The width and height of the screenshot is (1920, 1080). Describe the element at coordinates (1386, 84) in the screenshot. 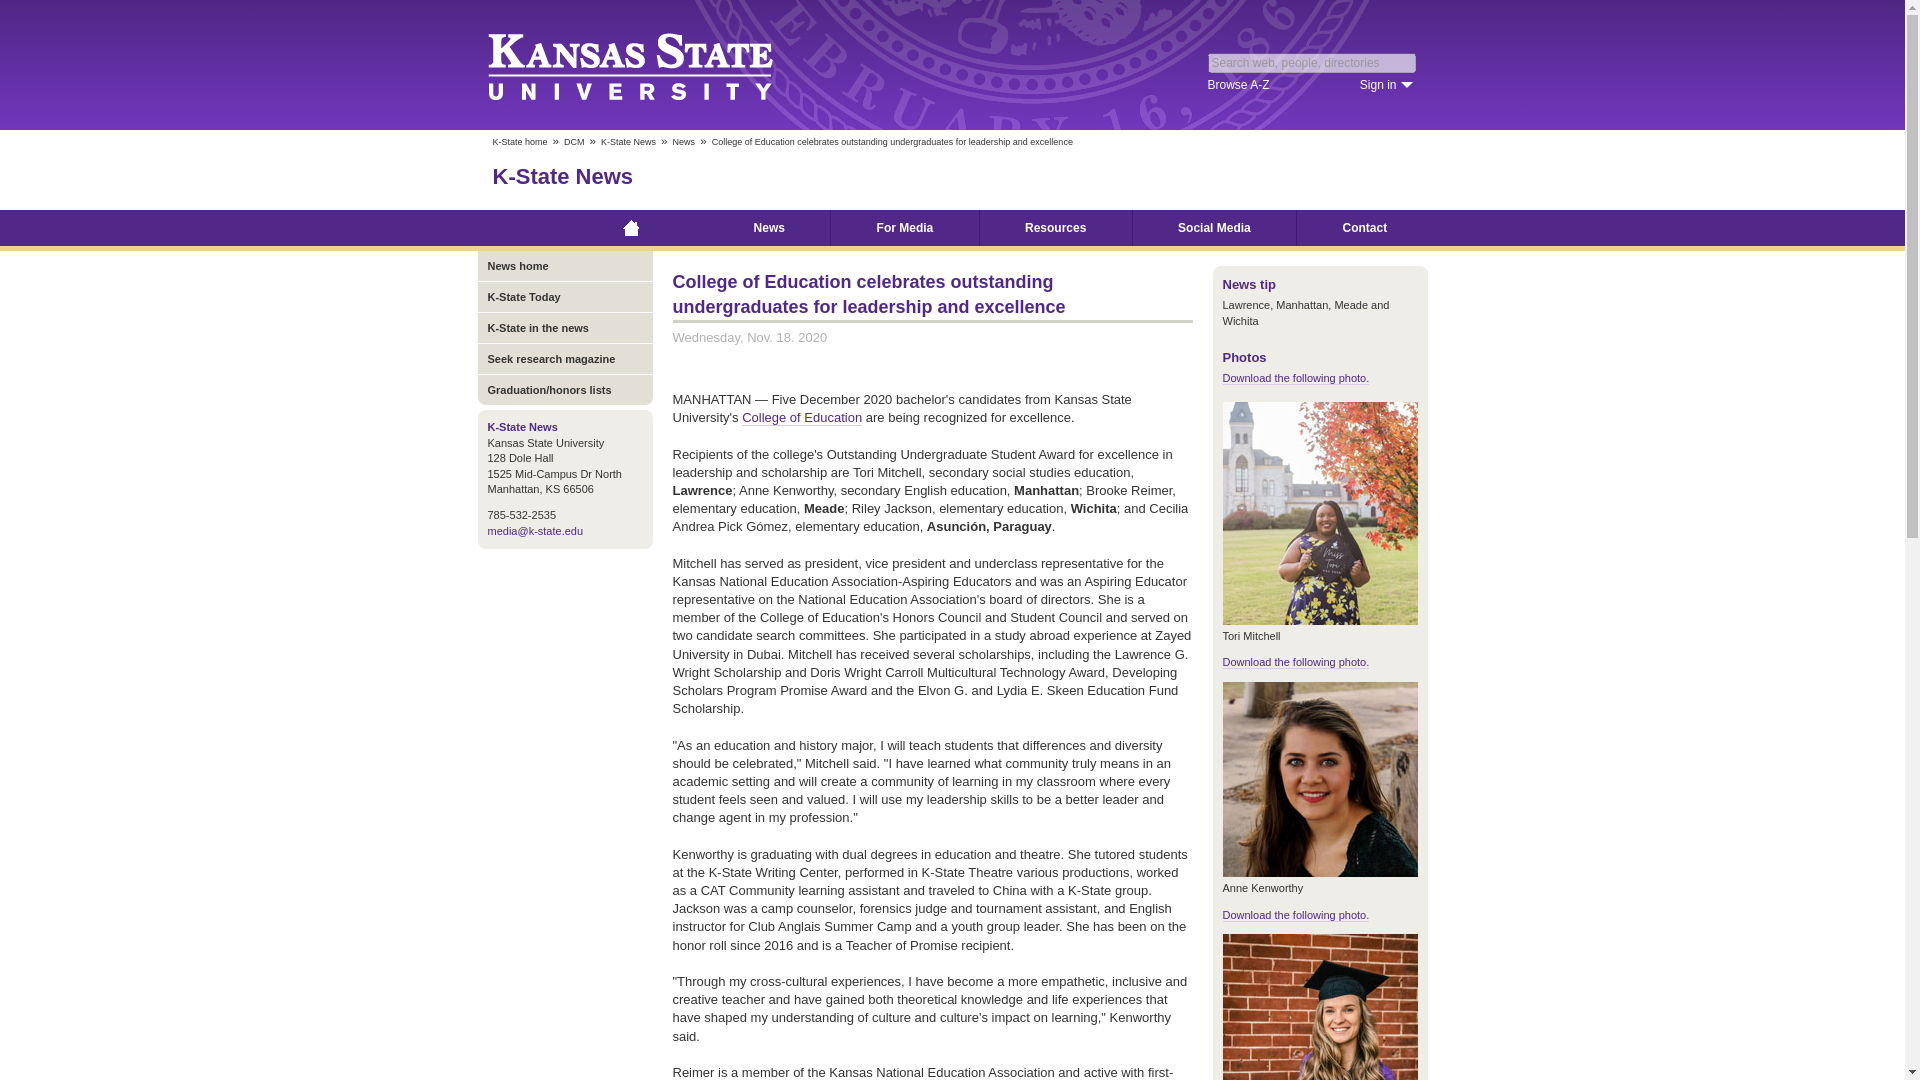

I see `Sign in` at that location.